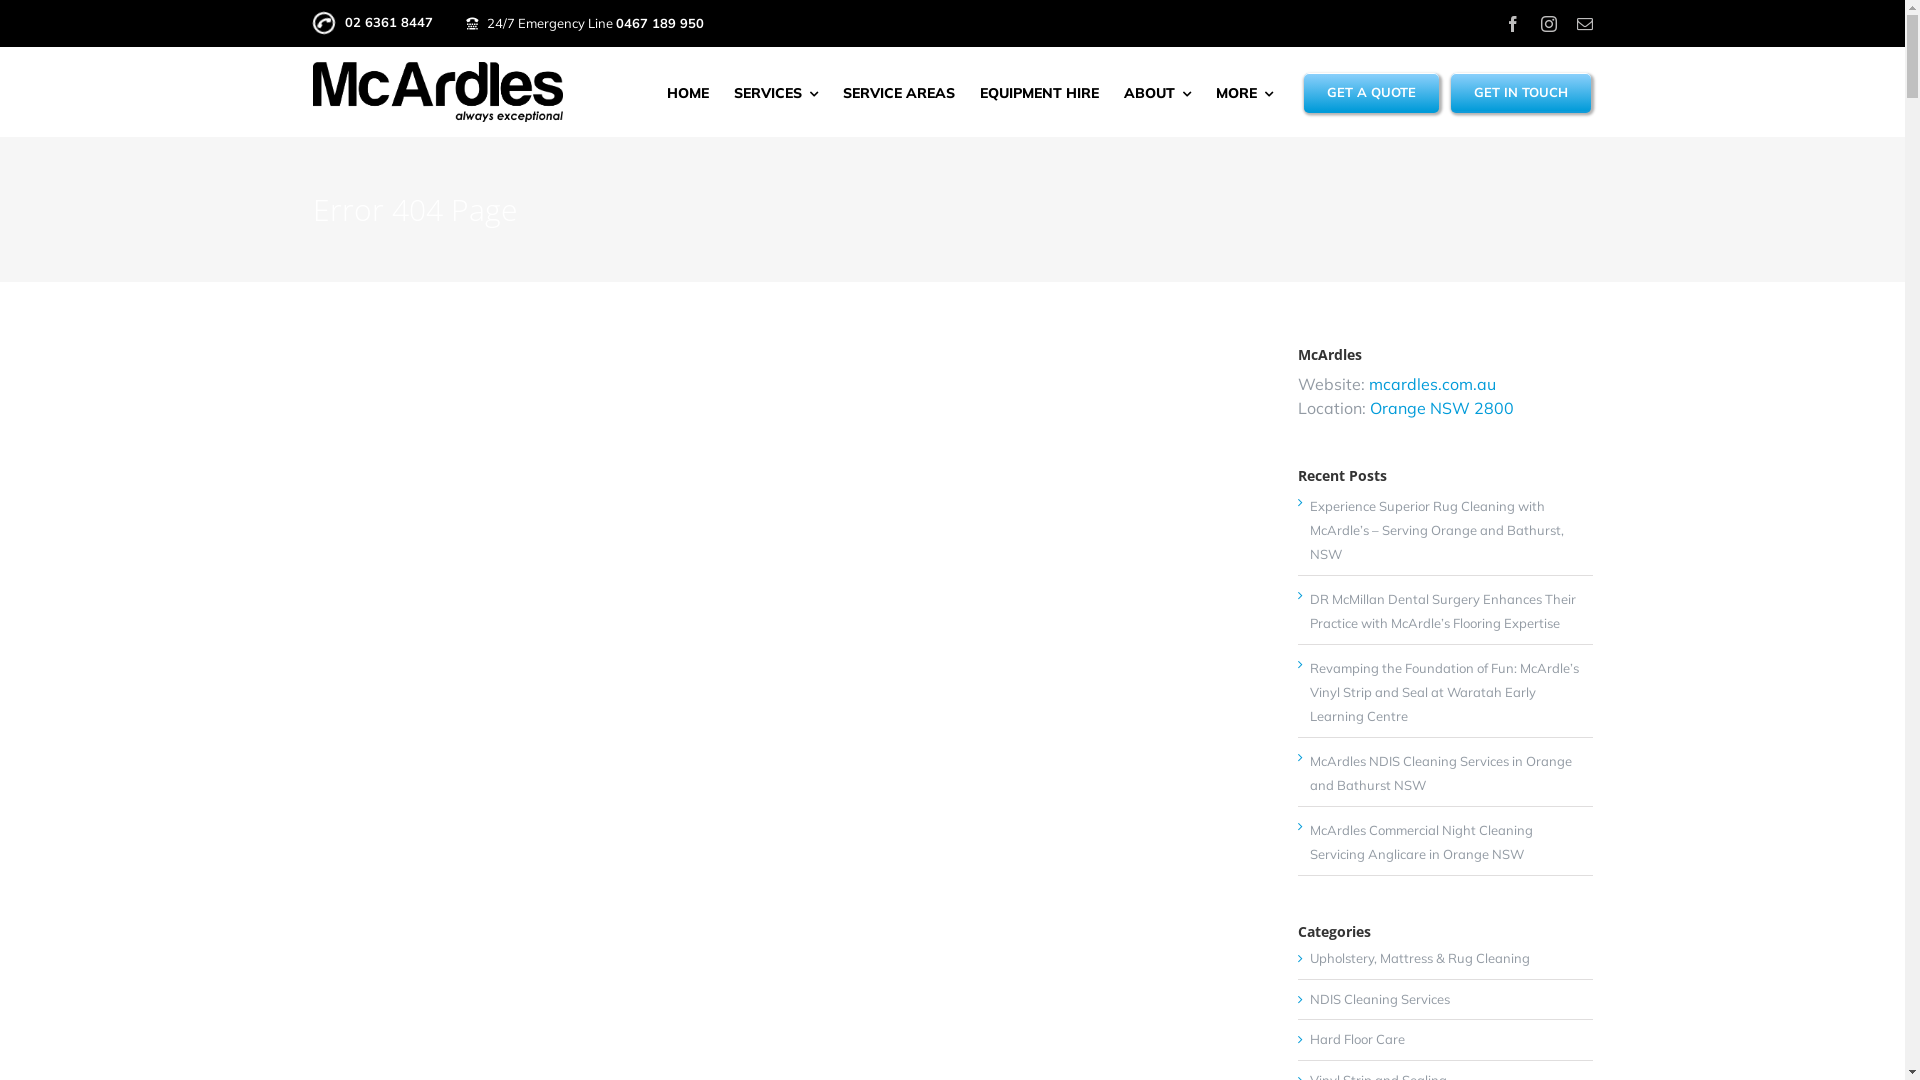 The image size is (1920, 1080). Describe the element at coordinates (1512, 24) in the screenshot. I see `Facebook` at that location.